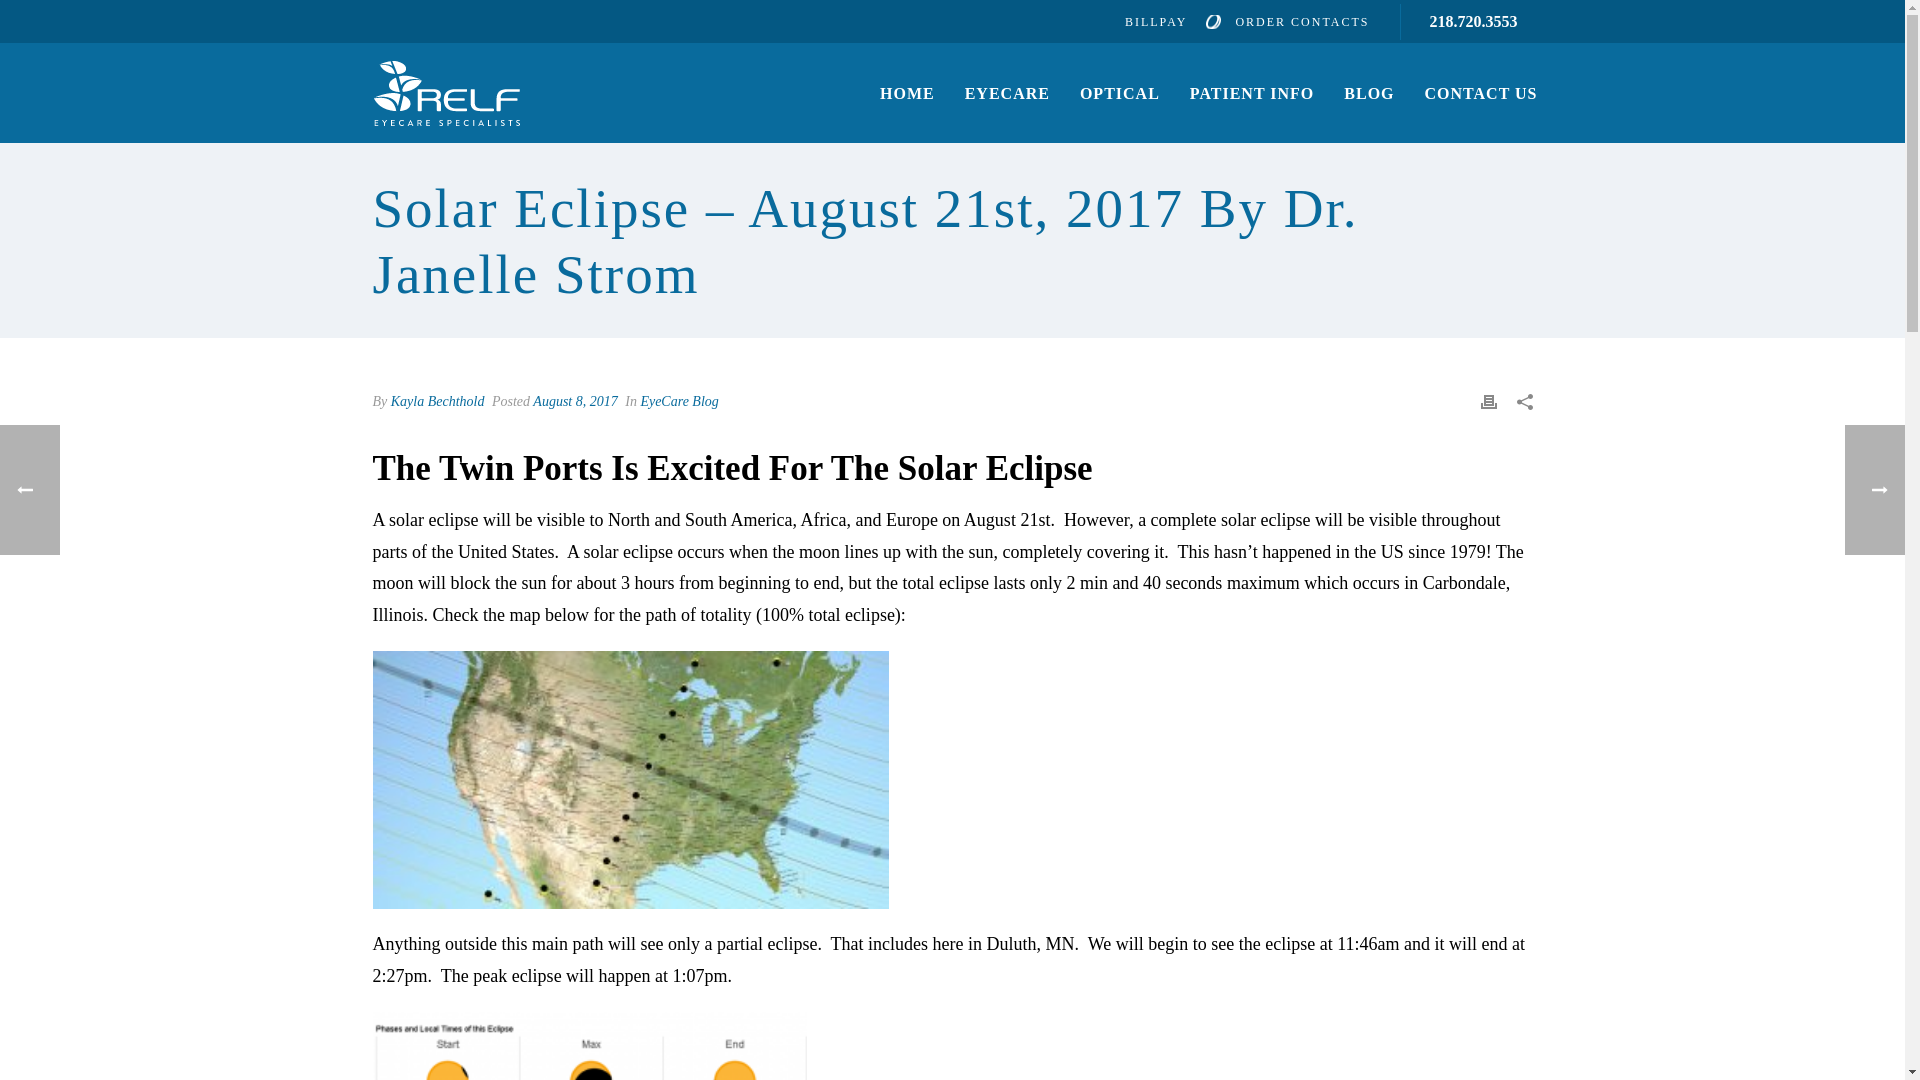 The height and width of the screenshot is (1080, 1920). I want to click on Posts by Kayla Bechthold, so click(438, 402).